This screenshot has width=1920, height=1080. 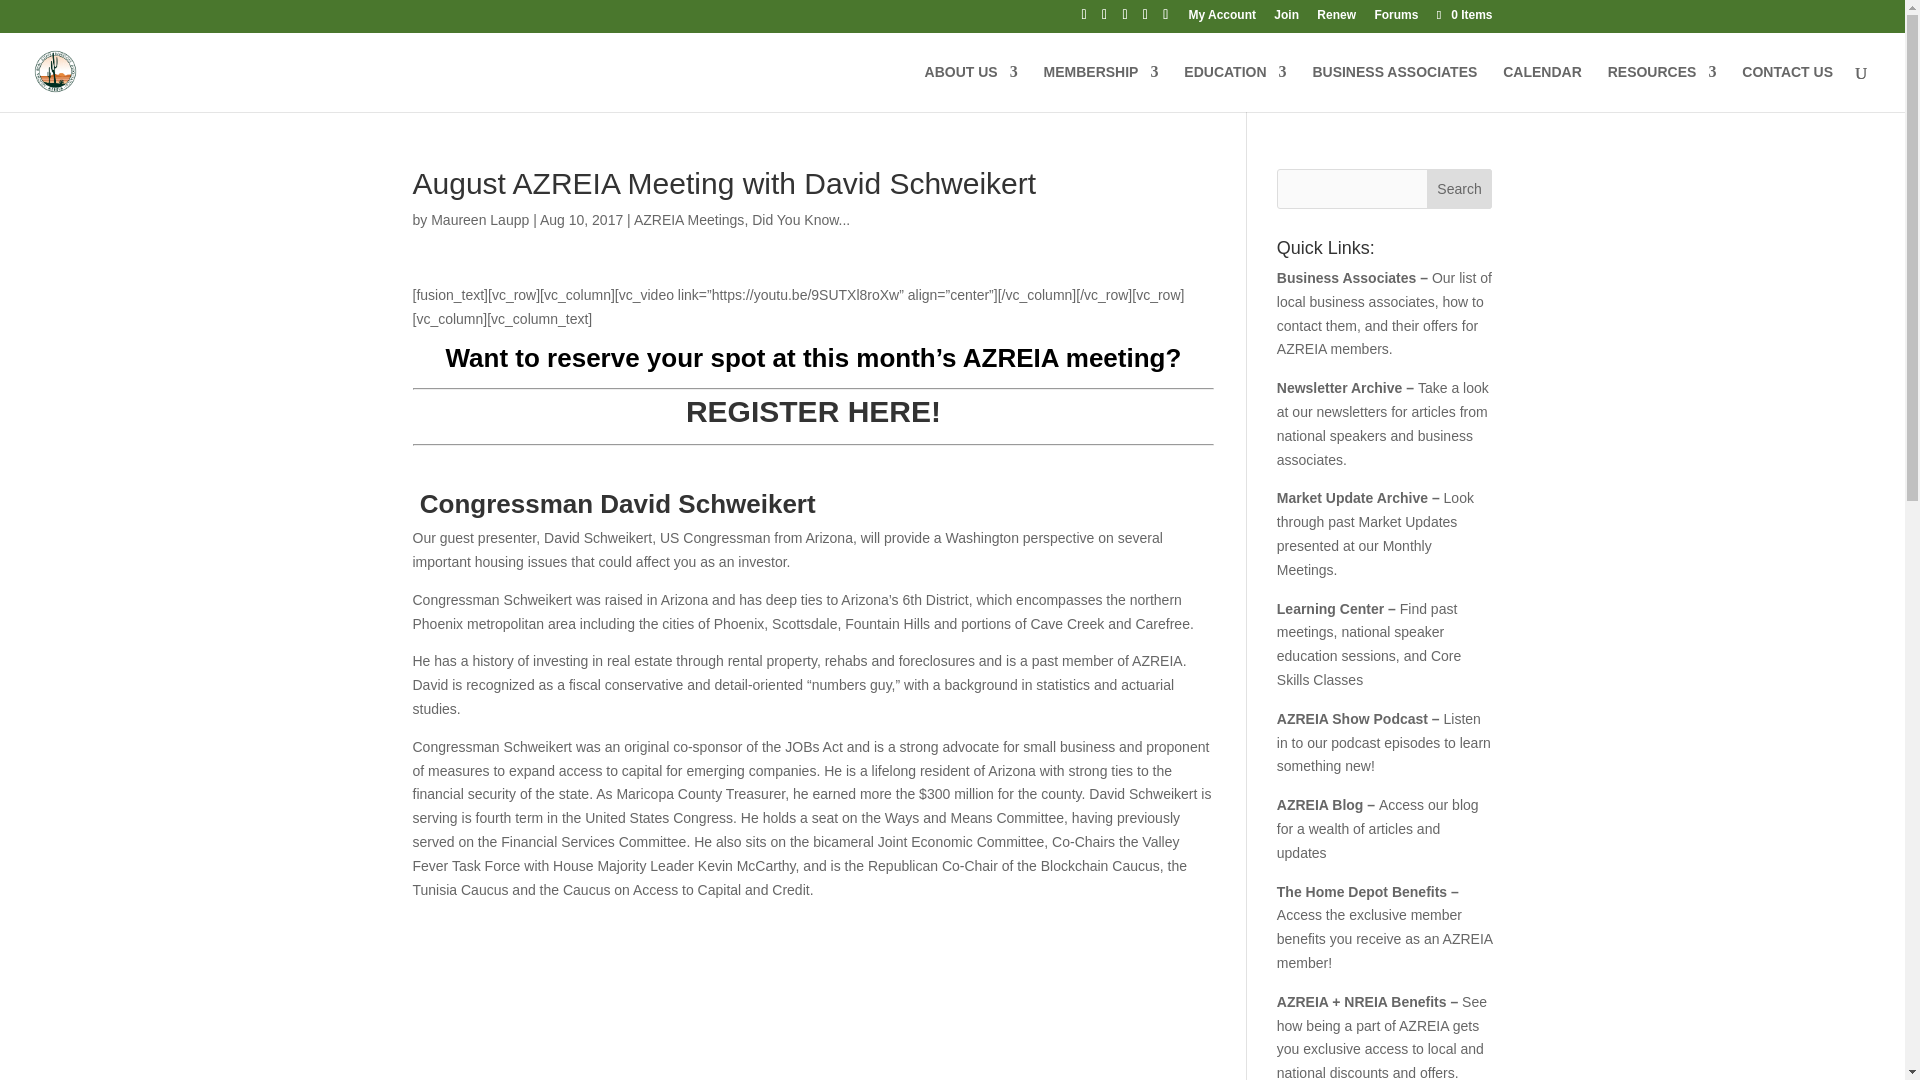 I want to click on CONTACT US, so click(x=1787, y=87).